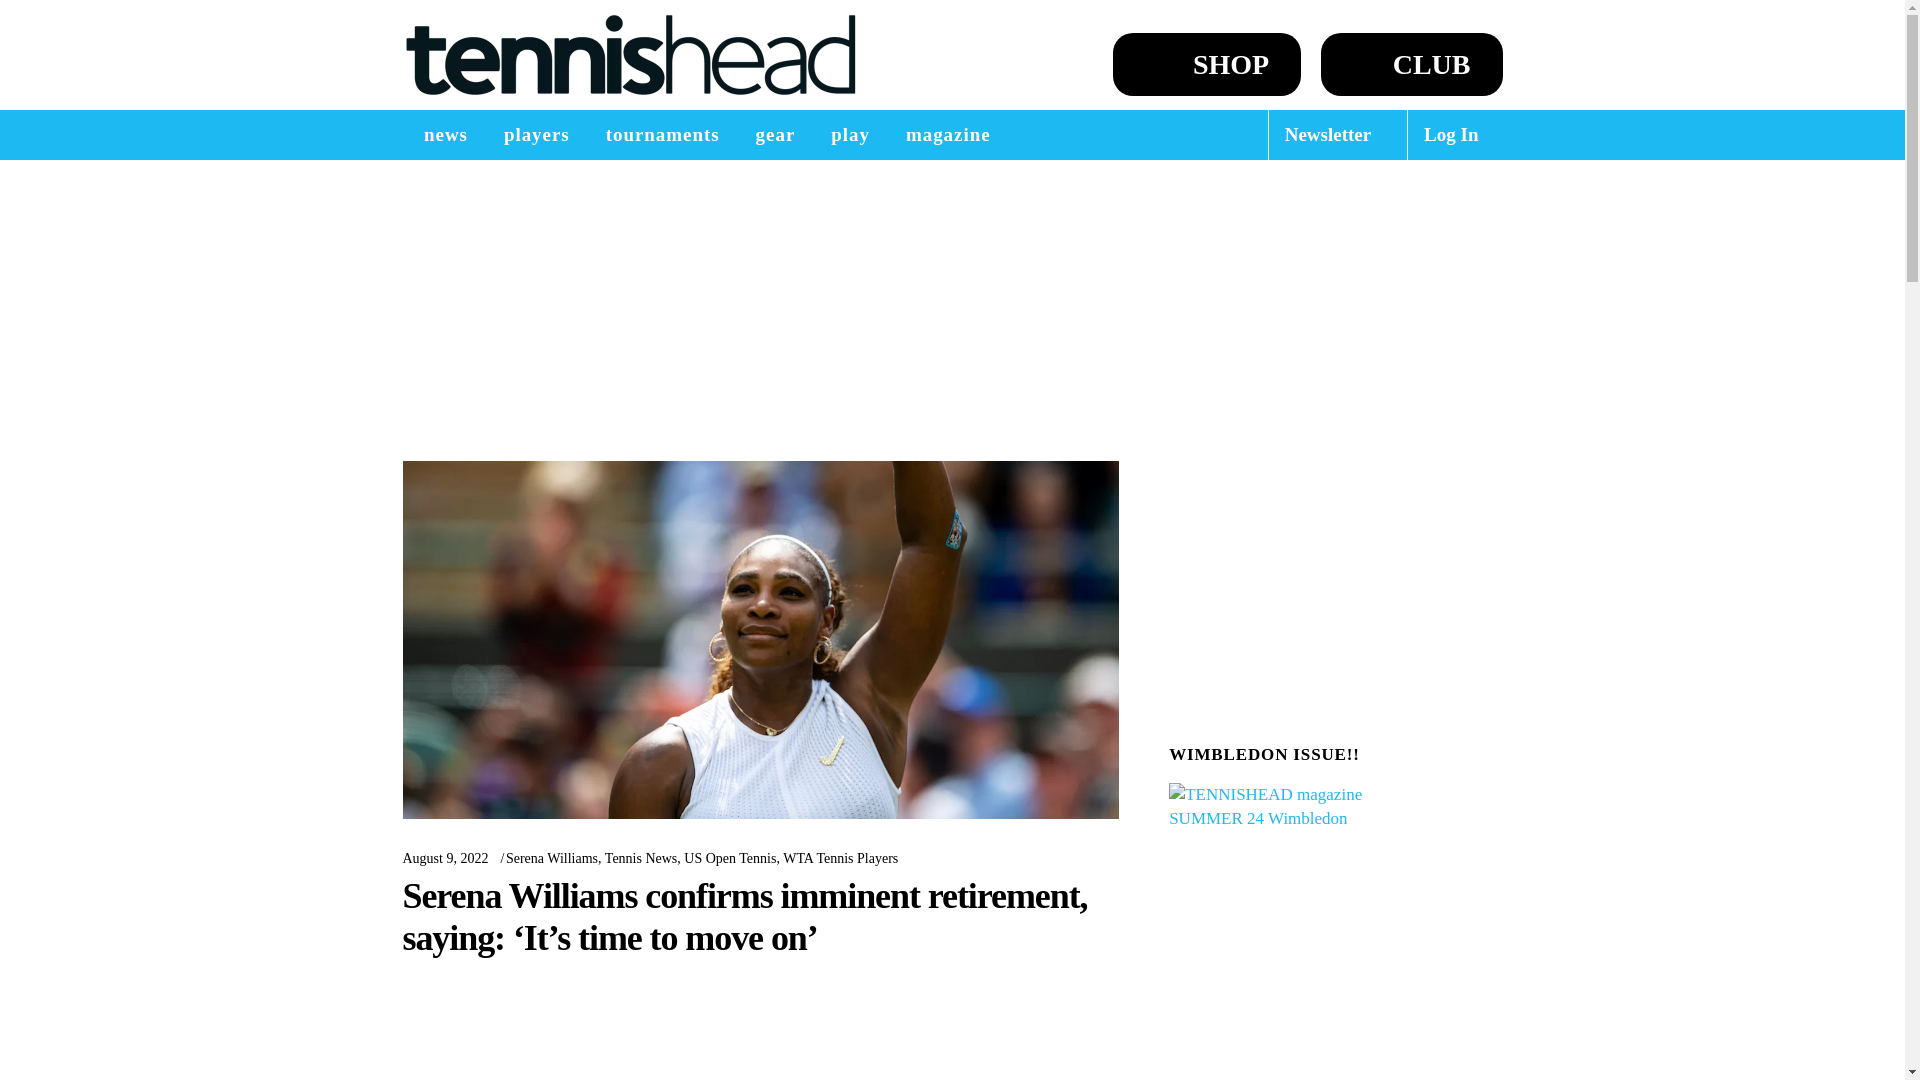 The height and width of the screenshot is (1080, 1920). Describe the element at coordinates (1207, 64) in the screenshot. I see `SHOP` at that location.